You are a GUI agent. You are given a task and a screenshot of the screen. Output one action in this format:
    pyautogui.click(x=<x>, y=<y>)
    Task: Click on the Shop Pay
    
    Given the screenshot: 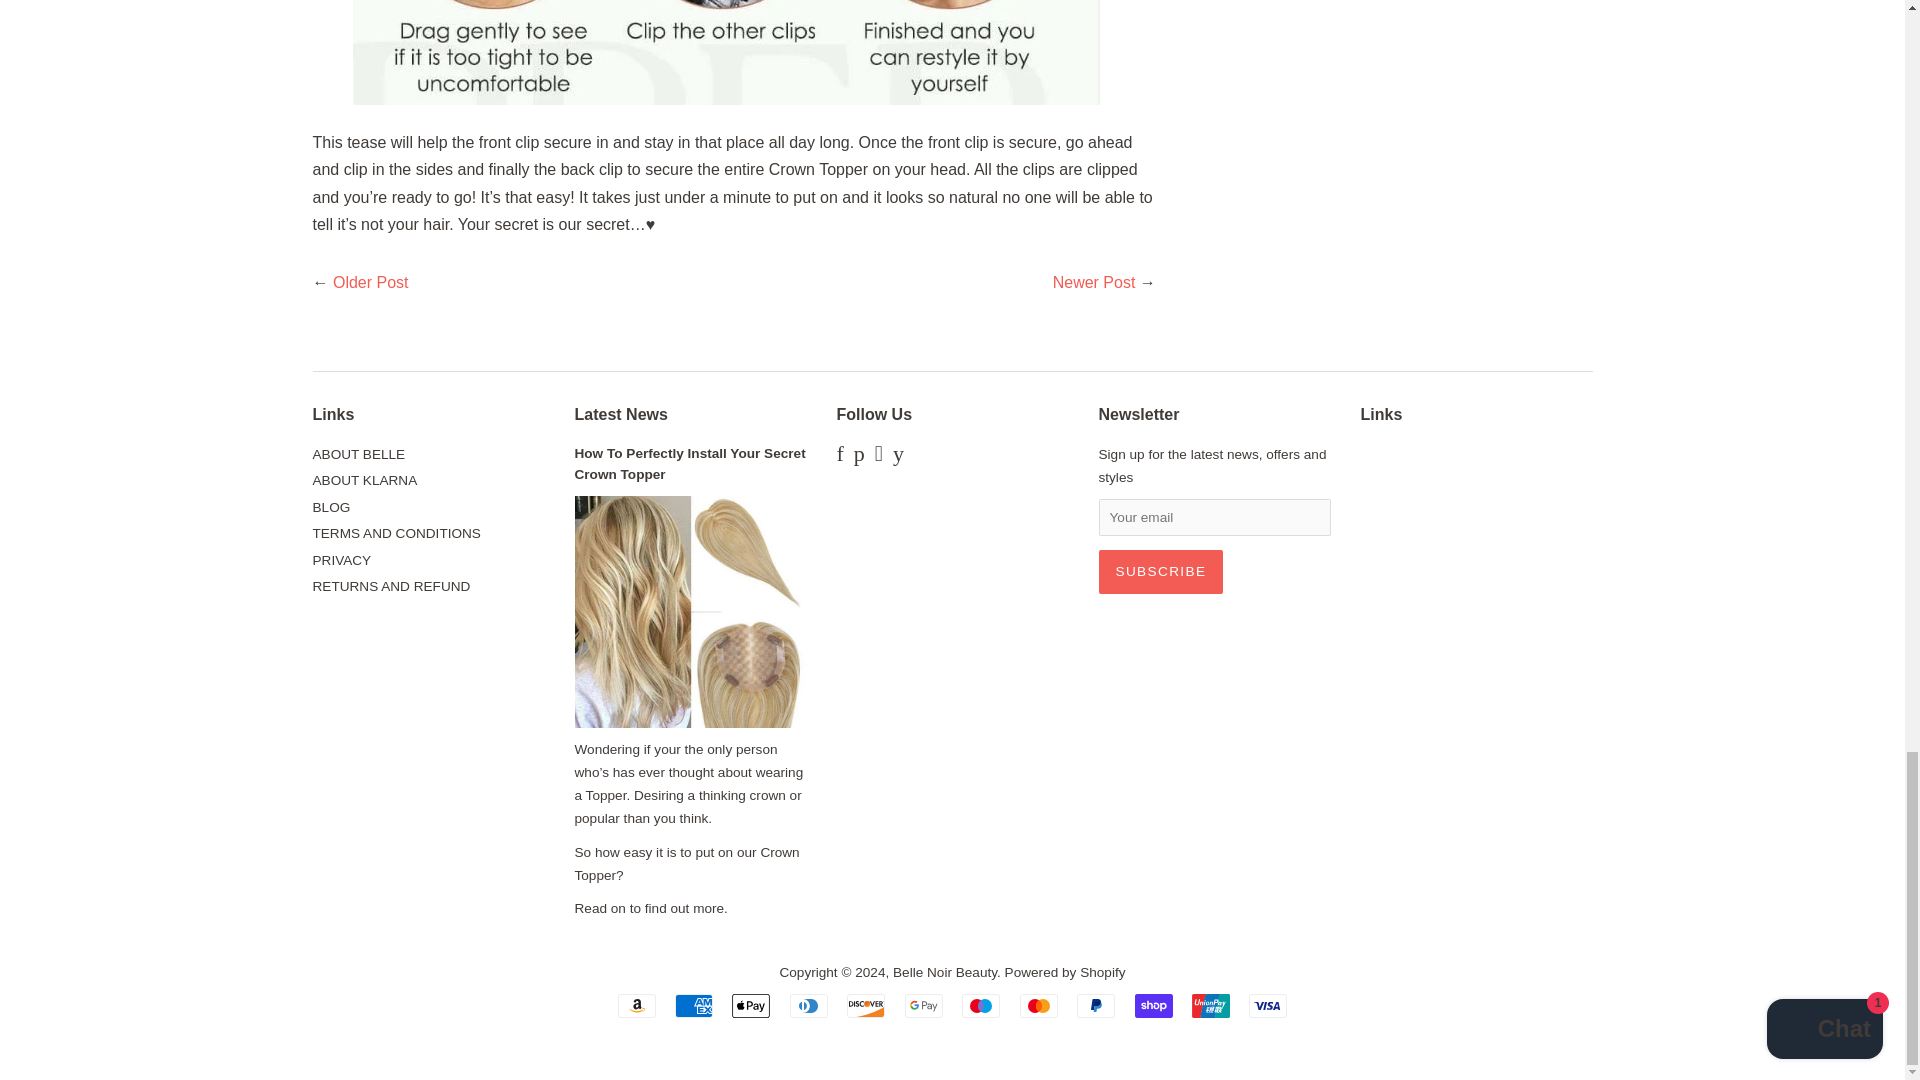 What is the action you would take?
    pyautogui.click(x=1154, y=1006)
    